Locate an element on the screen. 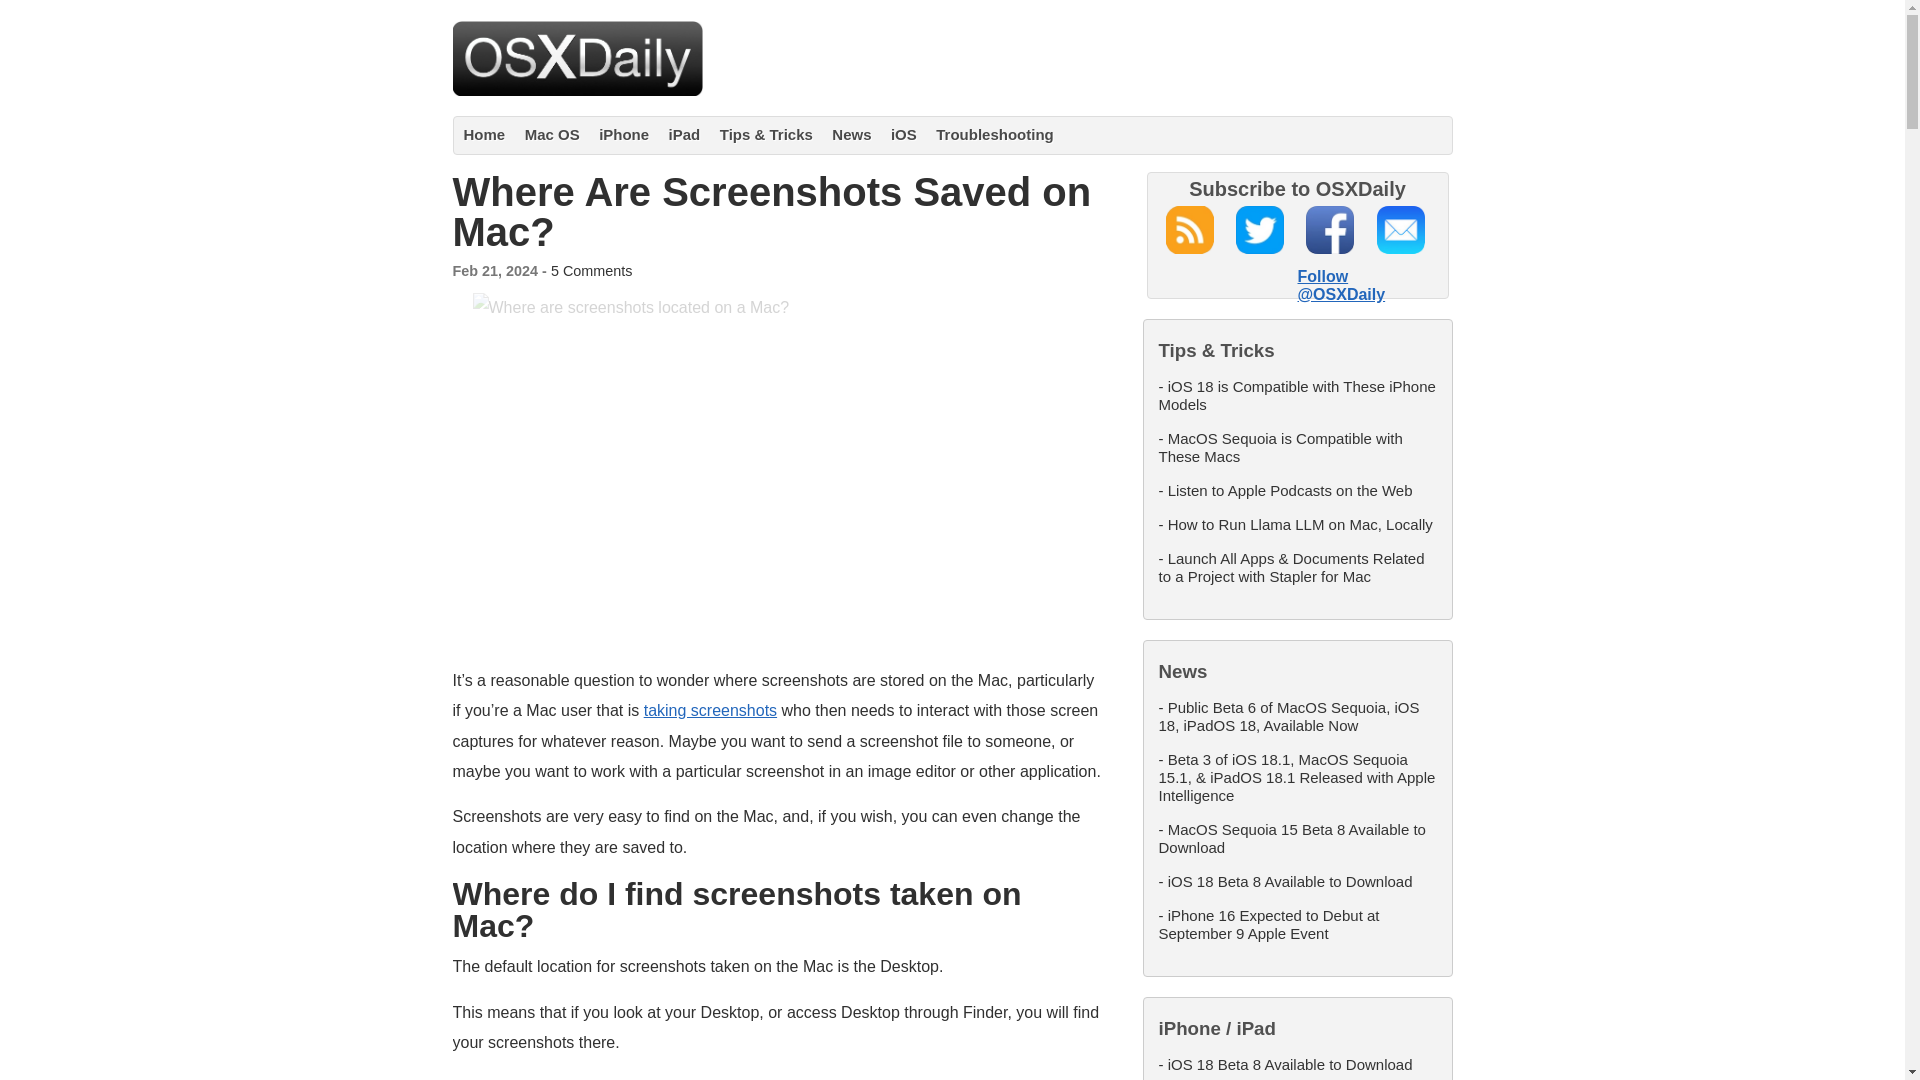  News is located at coordinates (851, 134).